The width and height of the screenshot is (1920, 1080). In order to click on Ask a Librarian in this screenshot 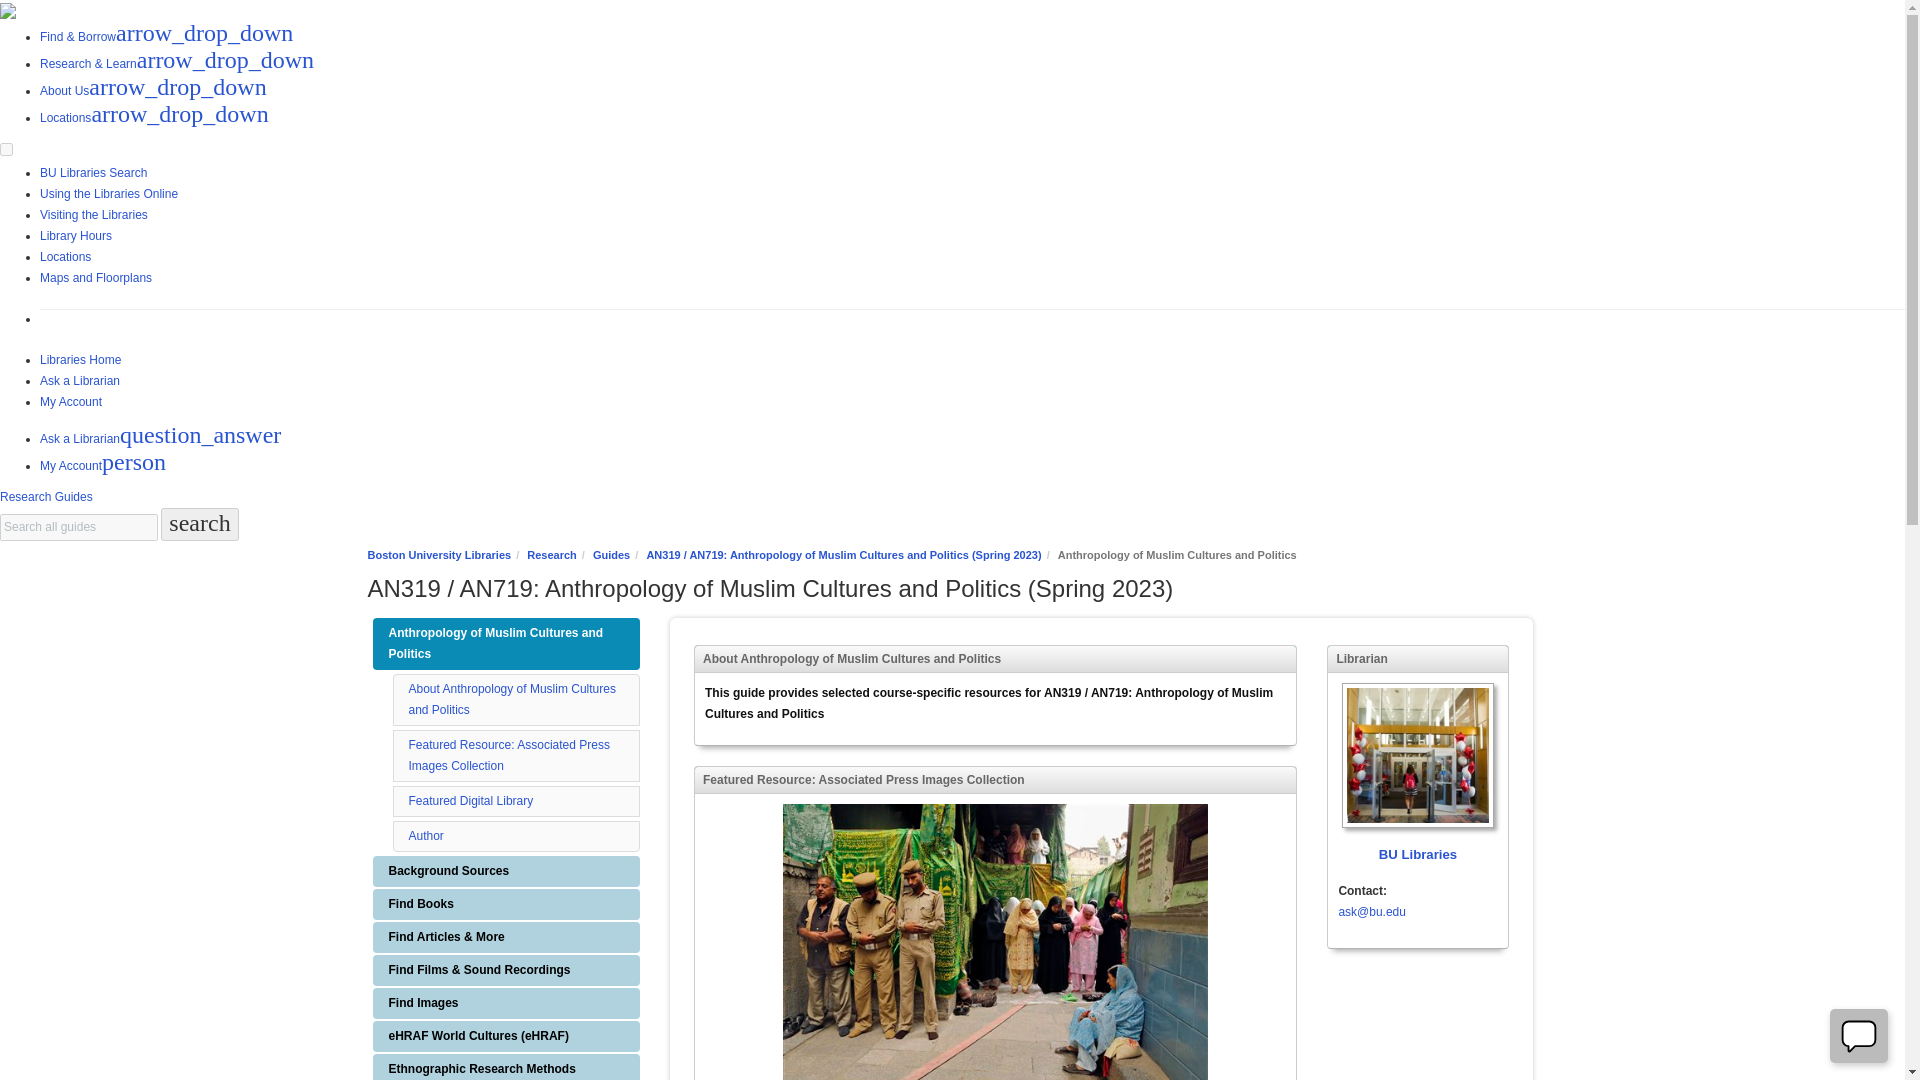, I will do `click(80, 380)`.